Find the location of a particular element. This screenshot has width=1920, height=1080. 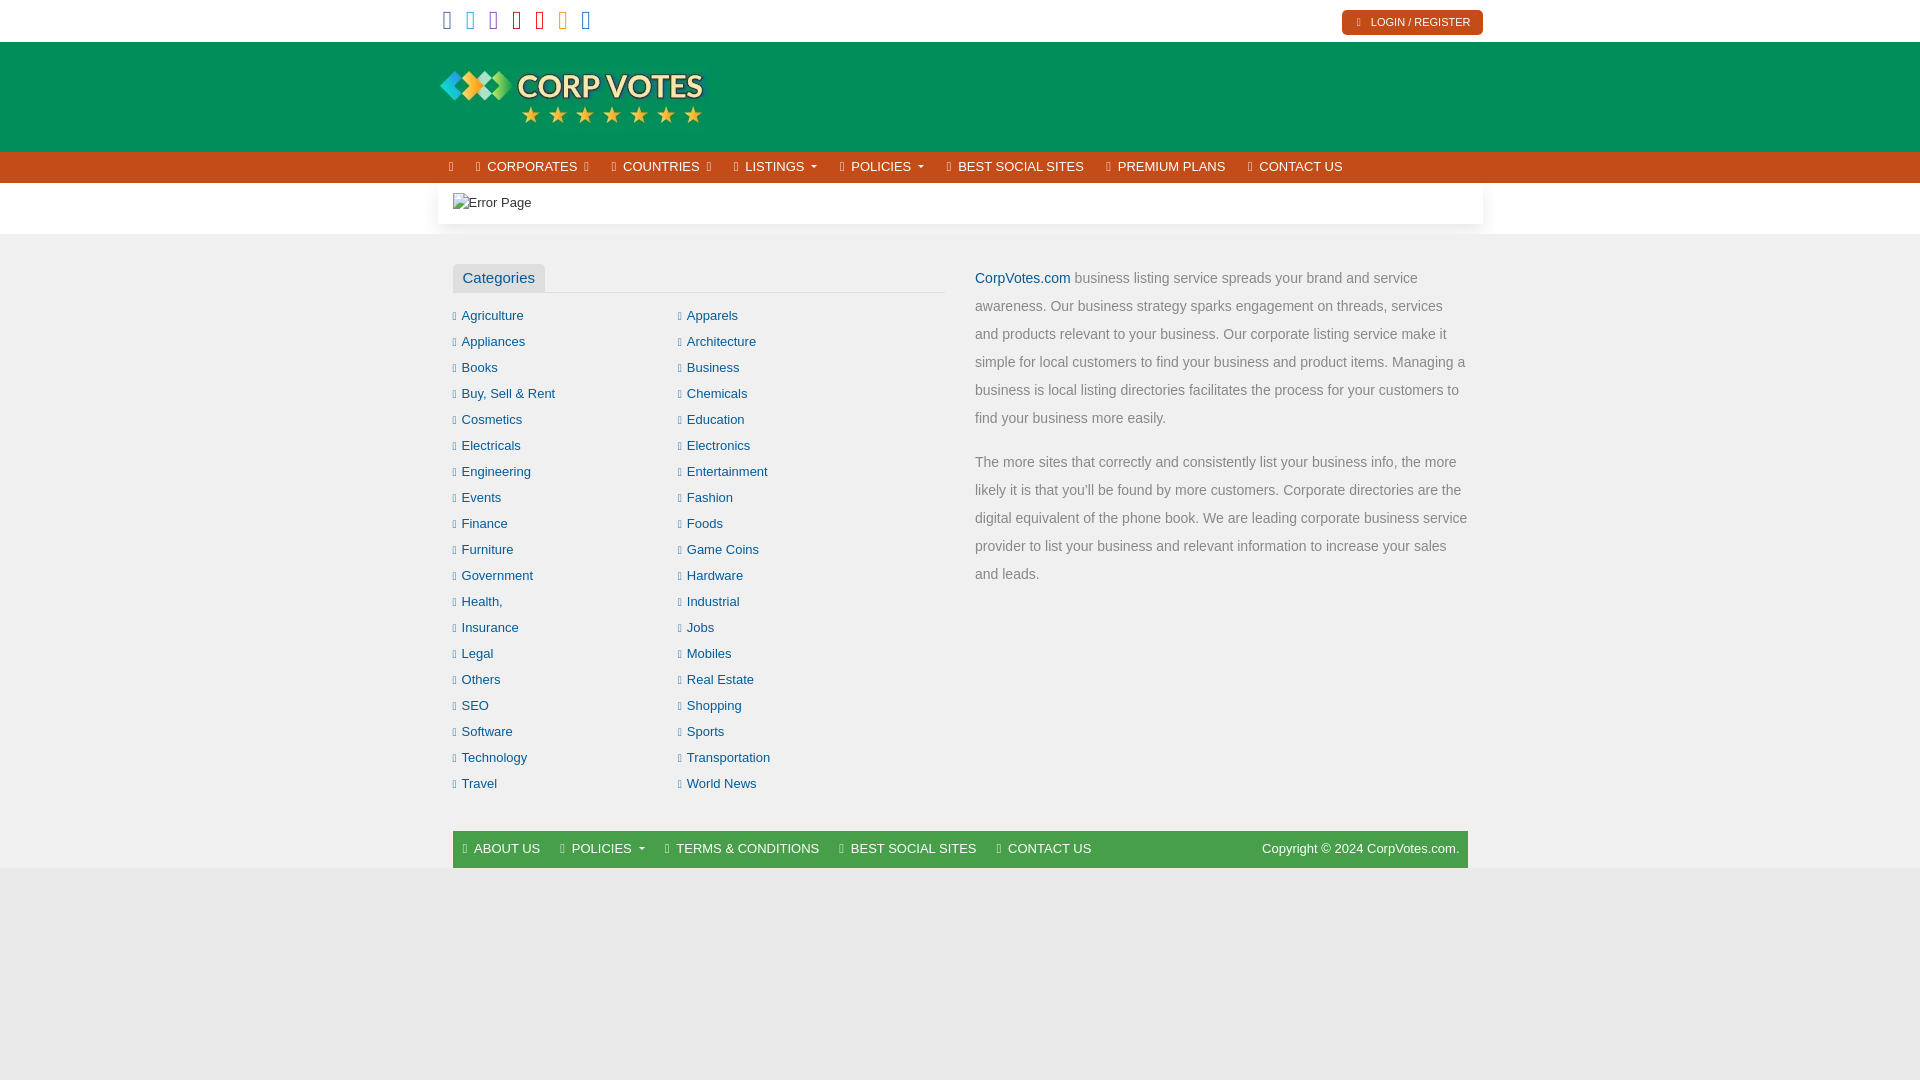

COUNTRIES is located at coordinates (660, 167).